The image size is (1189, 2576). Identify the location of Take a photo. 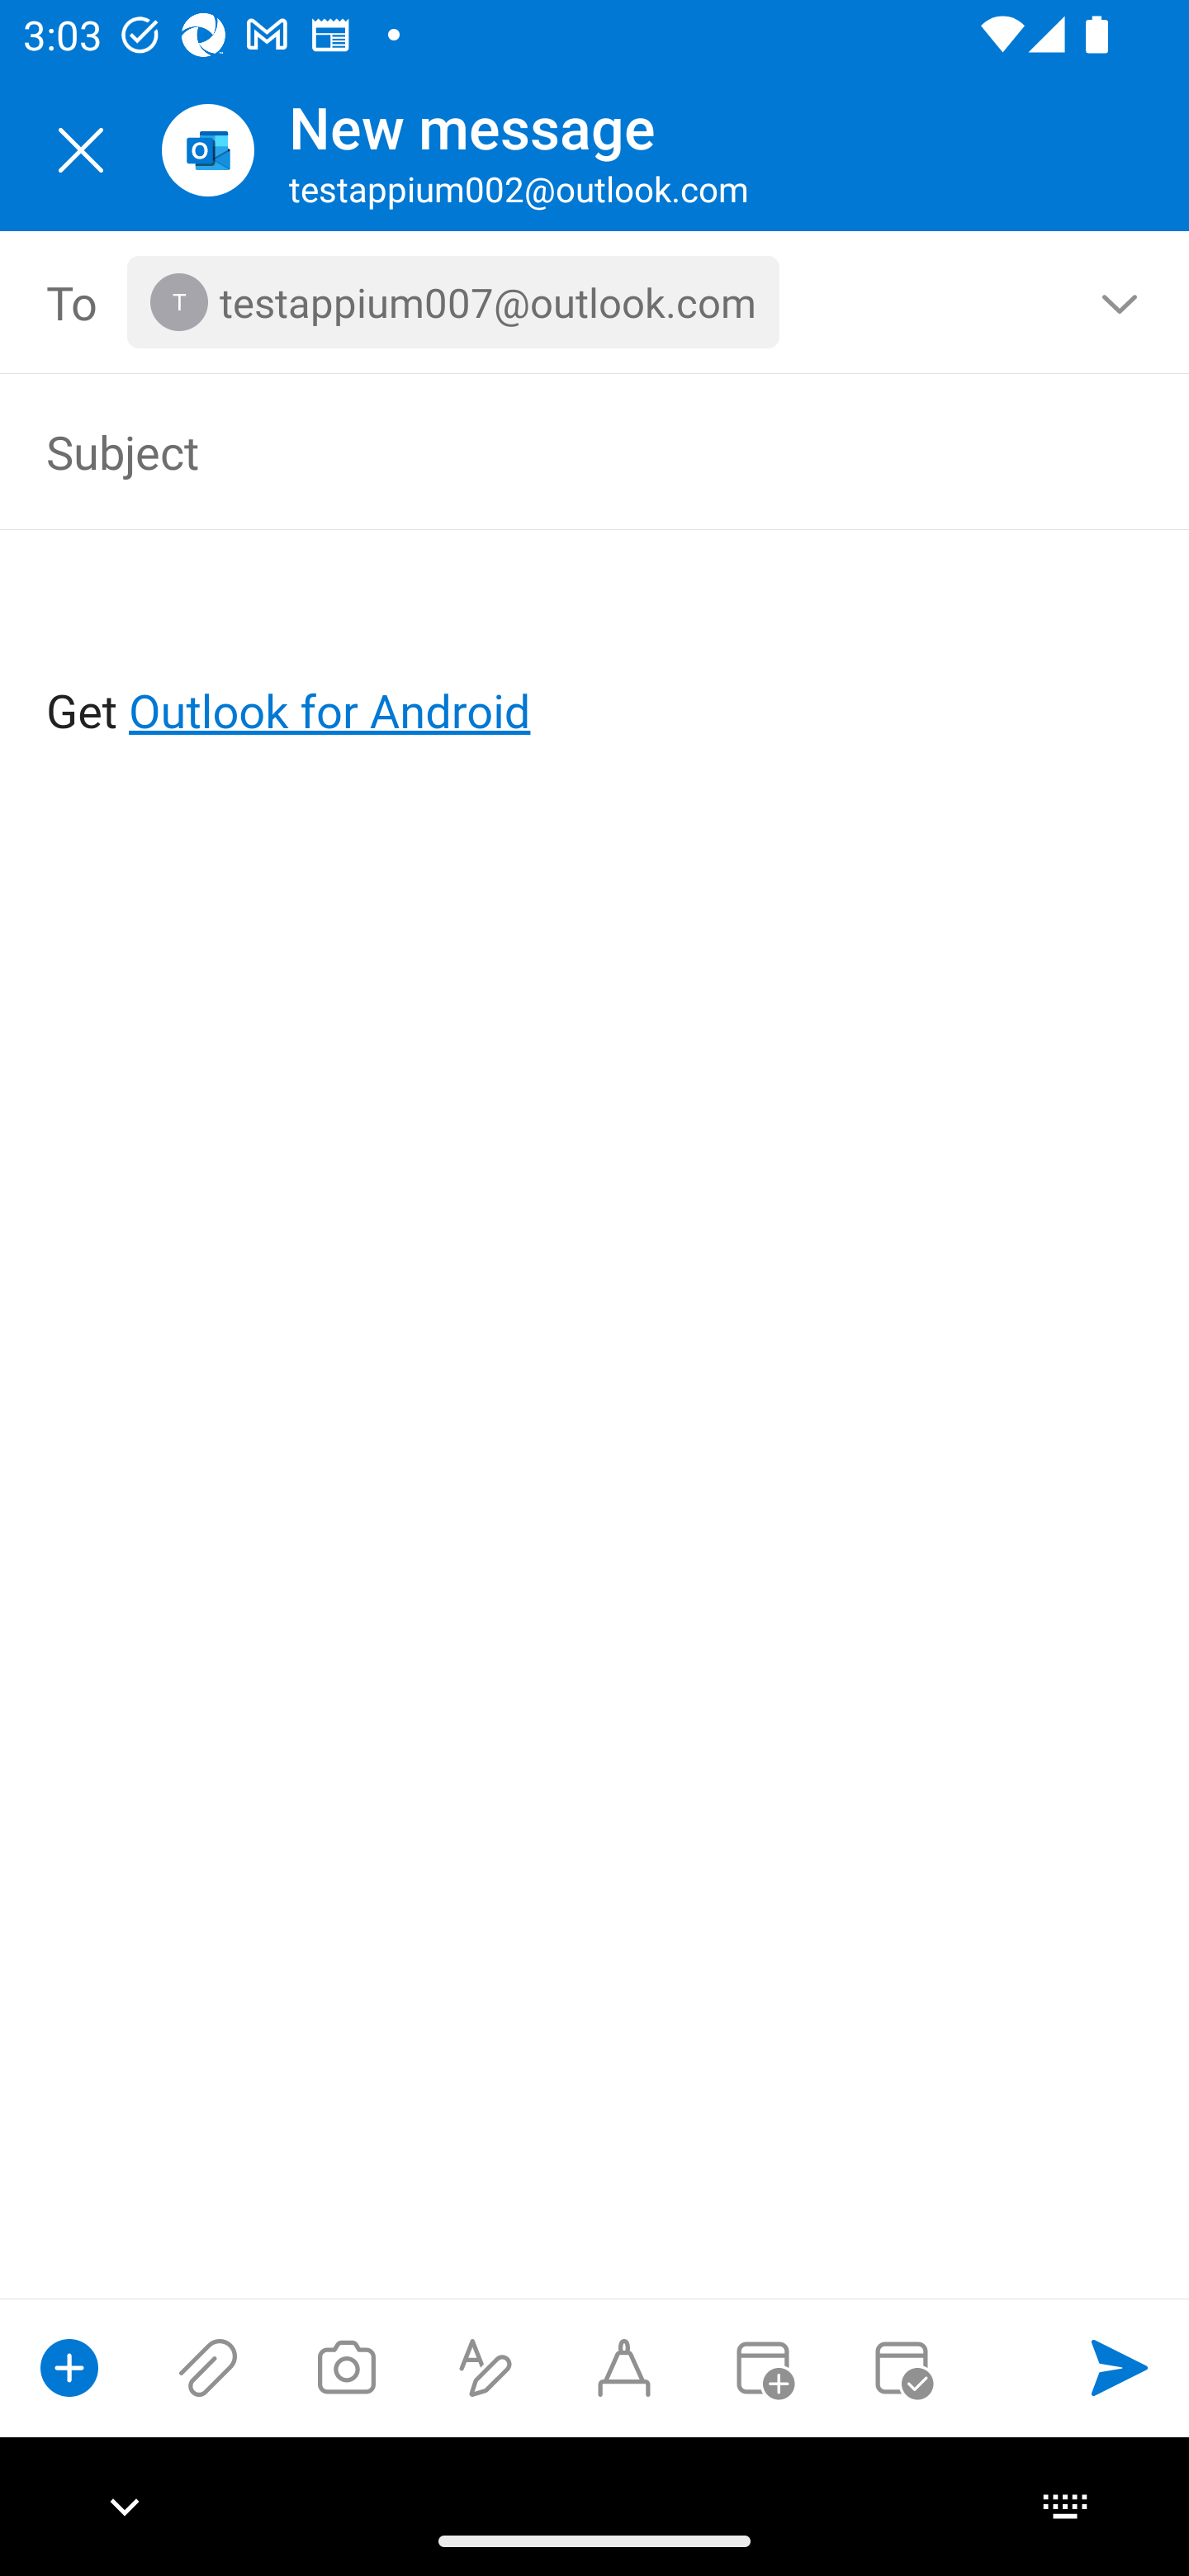
(346, 2367).